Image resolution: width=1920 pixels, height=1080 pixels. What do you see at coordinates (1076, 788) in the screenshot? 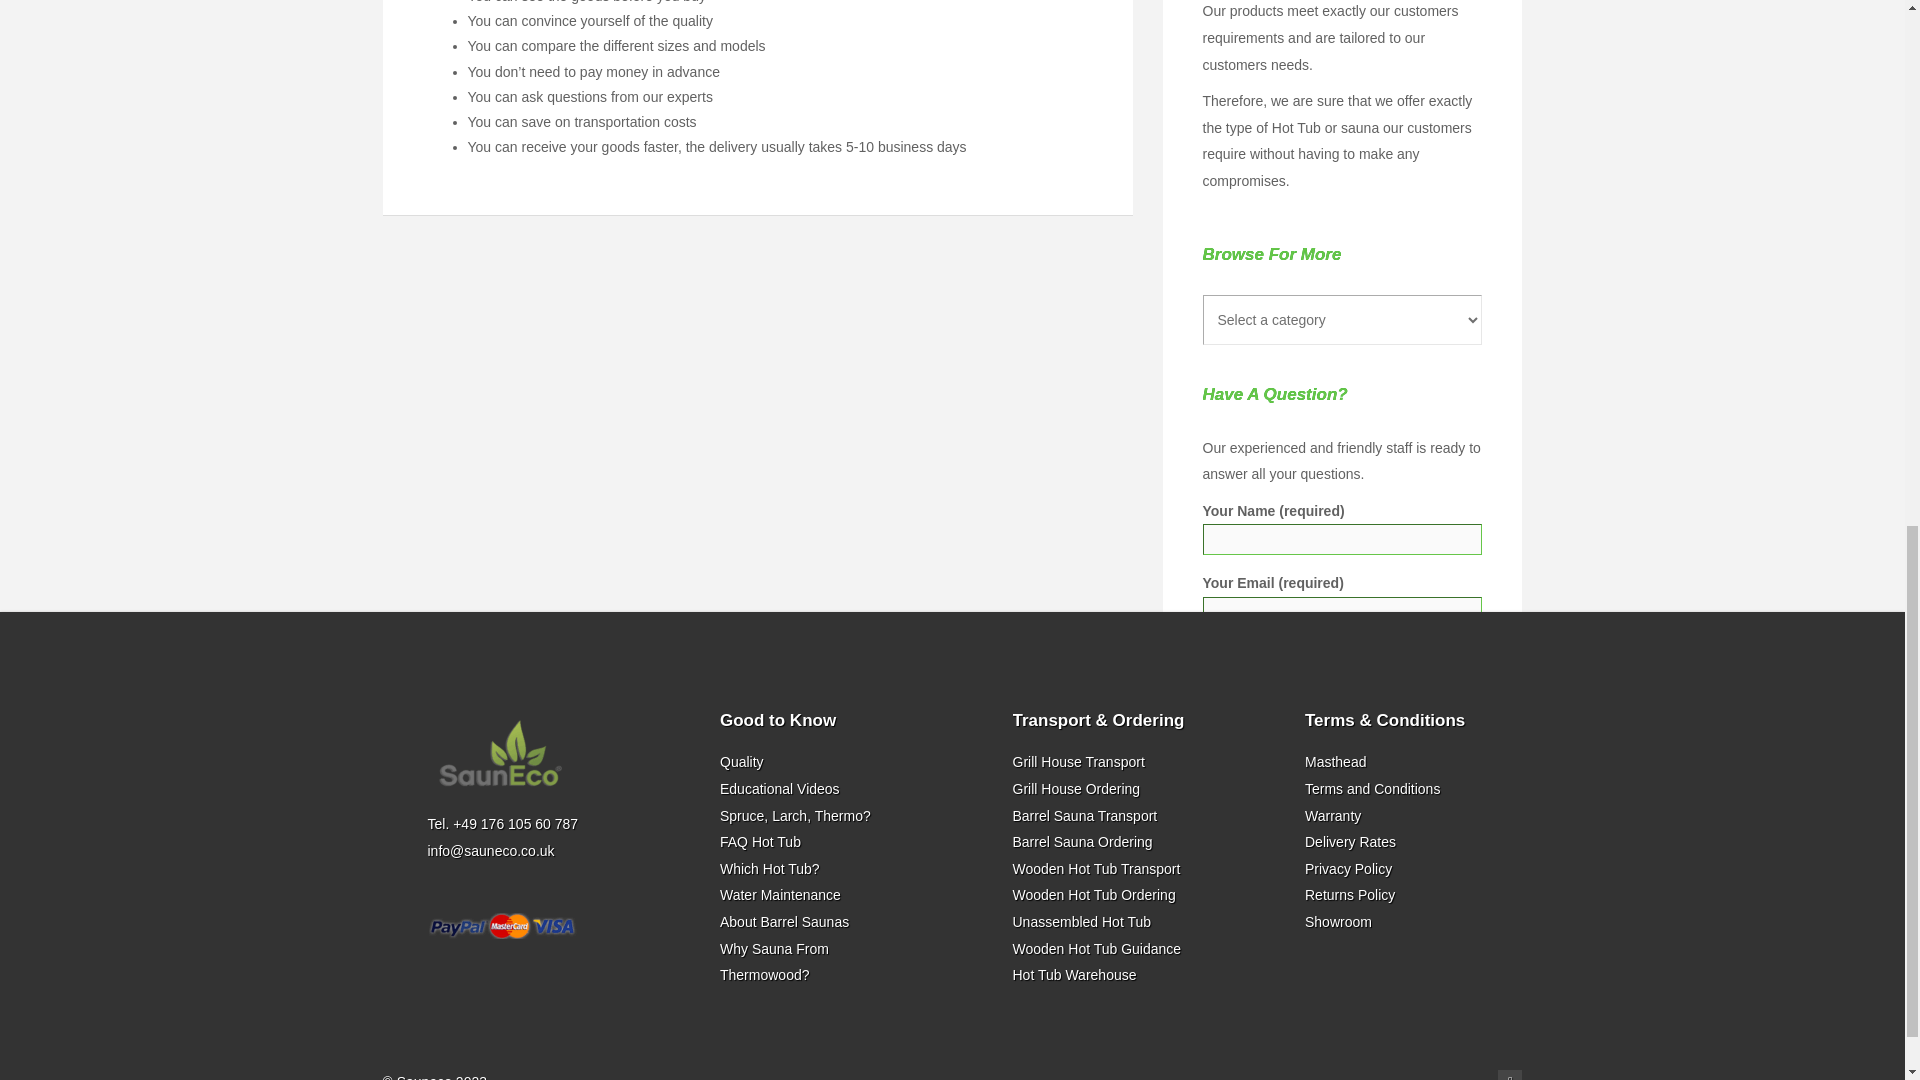
I see `Grill House Ordering` at bounding box center [1076, 788].